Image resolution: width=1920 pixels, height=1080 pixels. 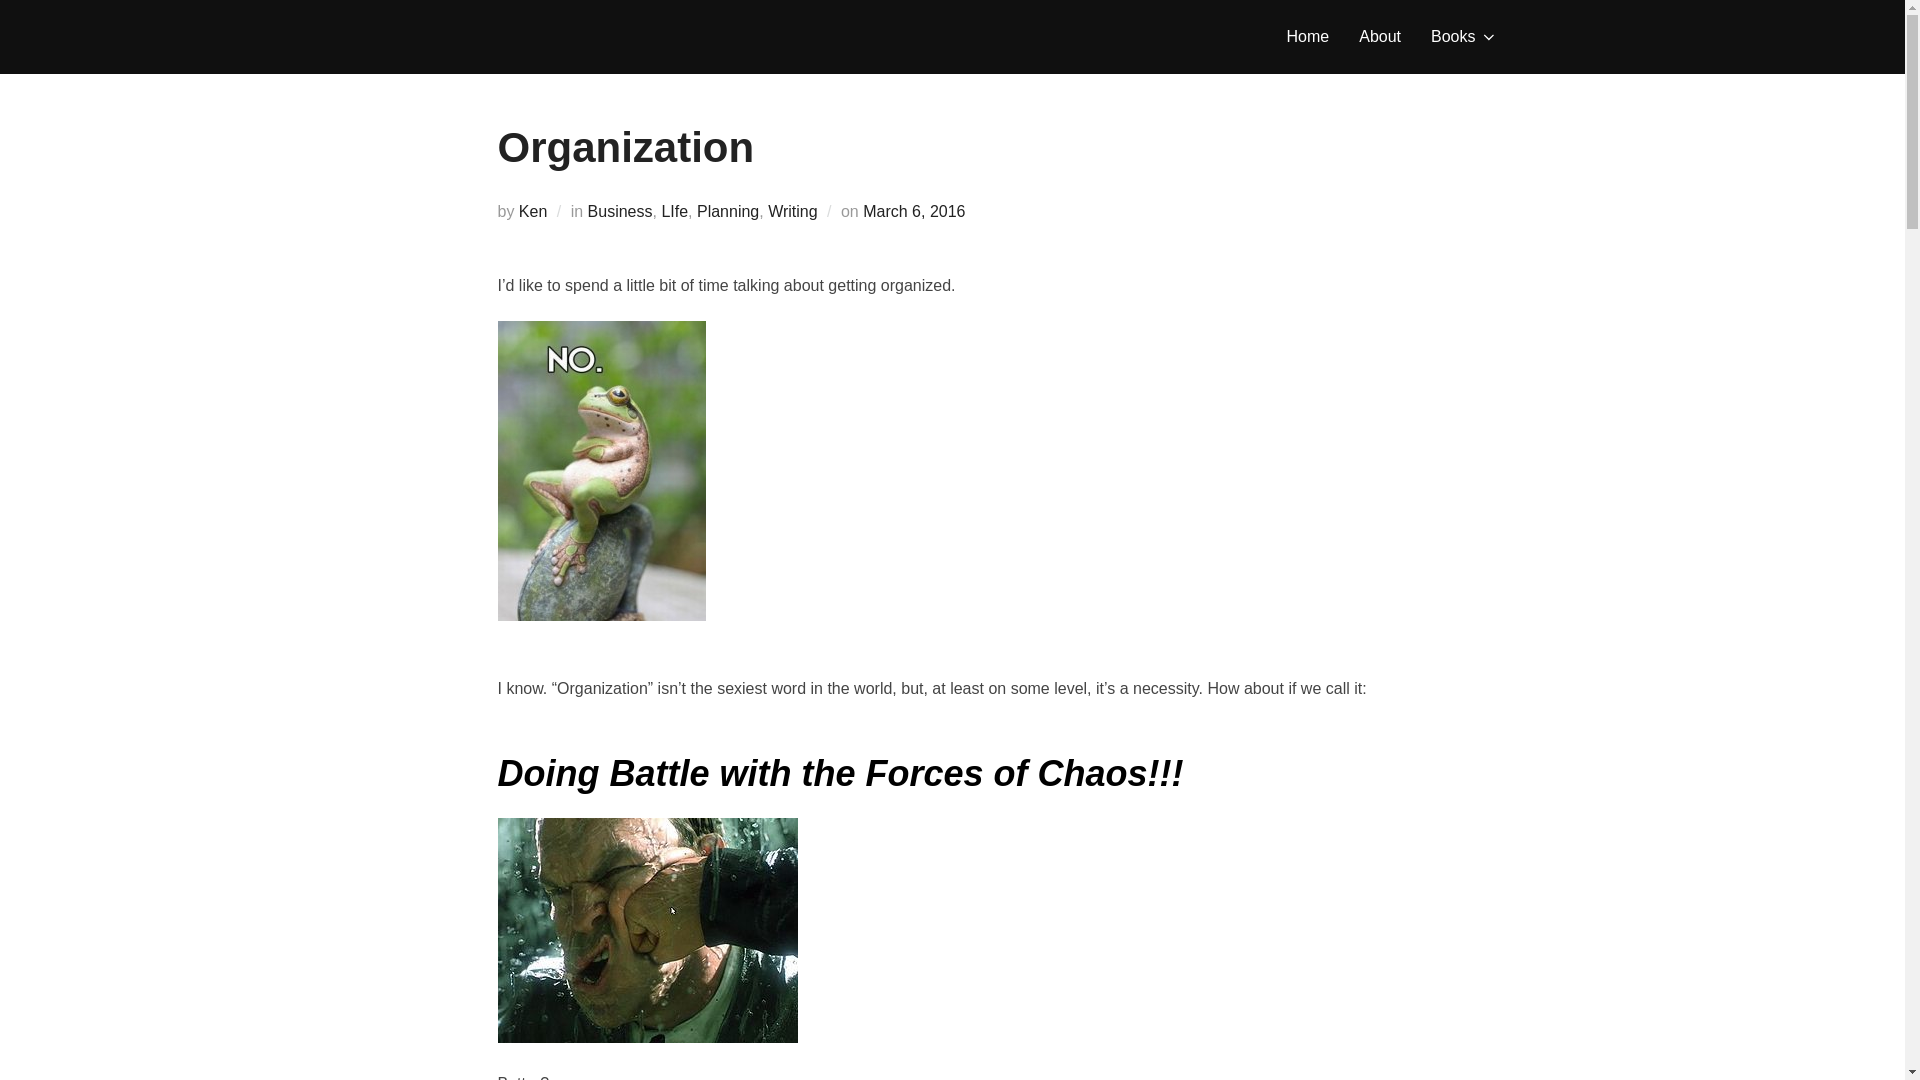 What do you see at coordinates (674, 212) in the screenshot?
I see `LIfe` at bounding box center [674, 212].